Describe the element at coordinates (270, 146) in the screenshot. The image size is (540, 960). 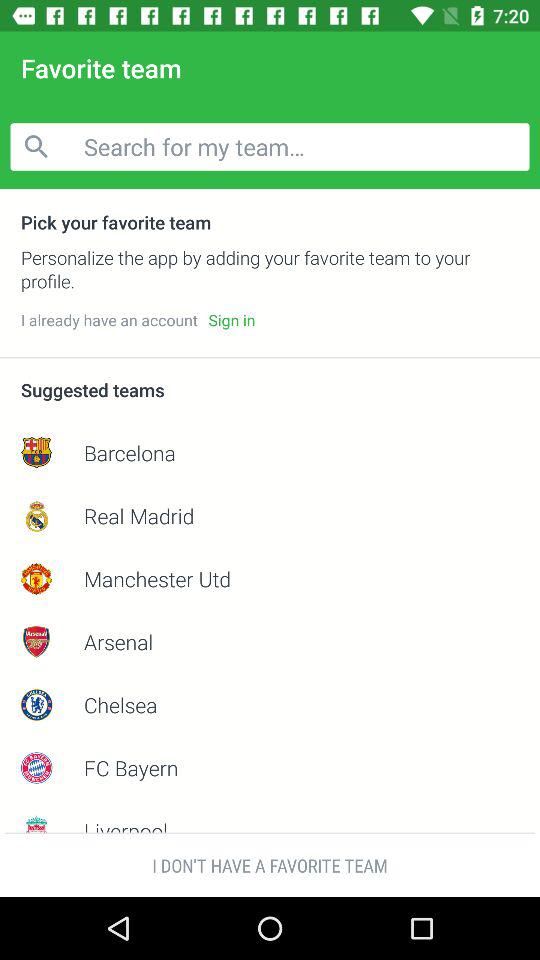
I see `select the icon below favorite team item` at that location.